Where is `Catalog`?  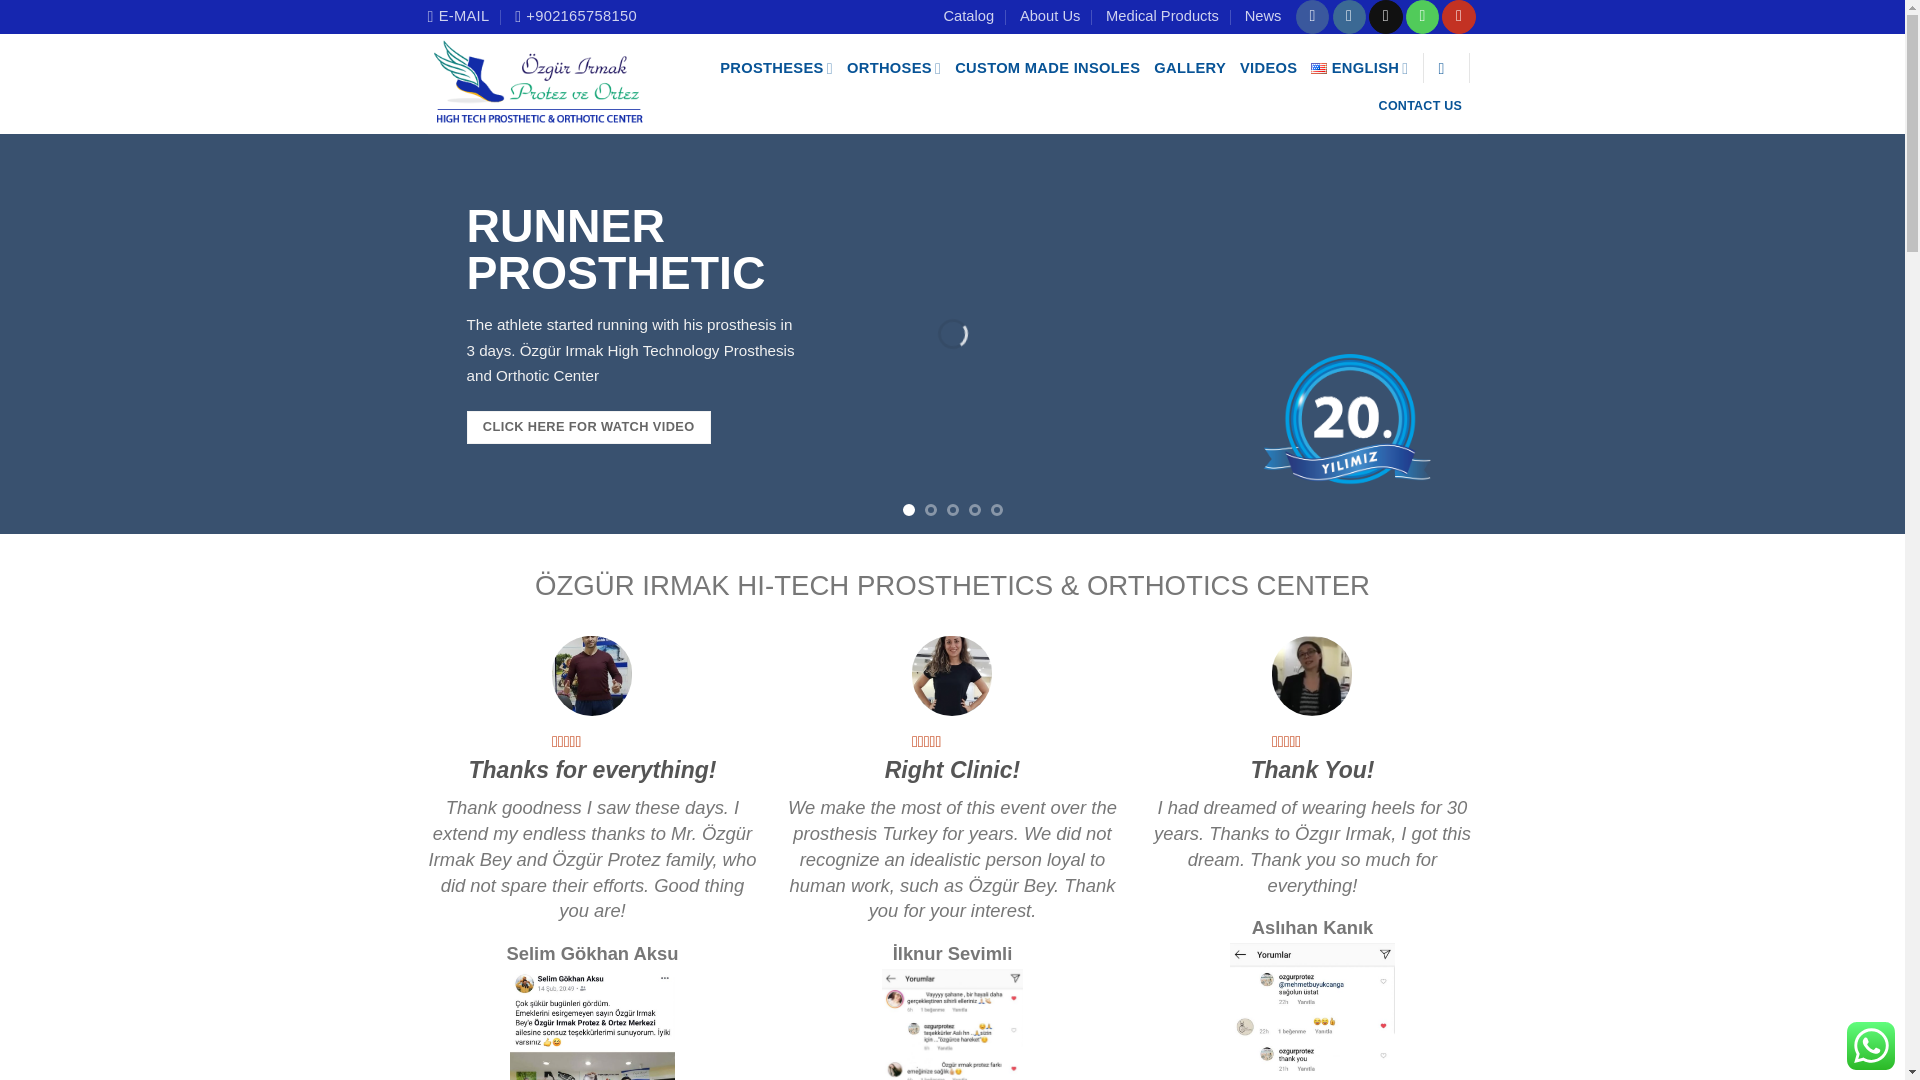
Catalog is located at coordinates (968, 16).